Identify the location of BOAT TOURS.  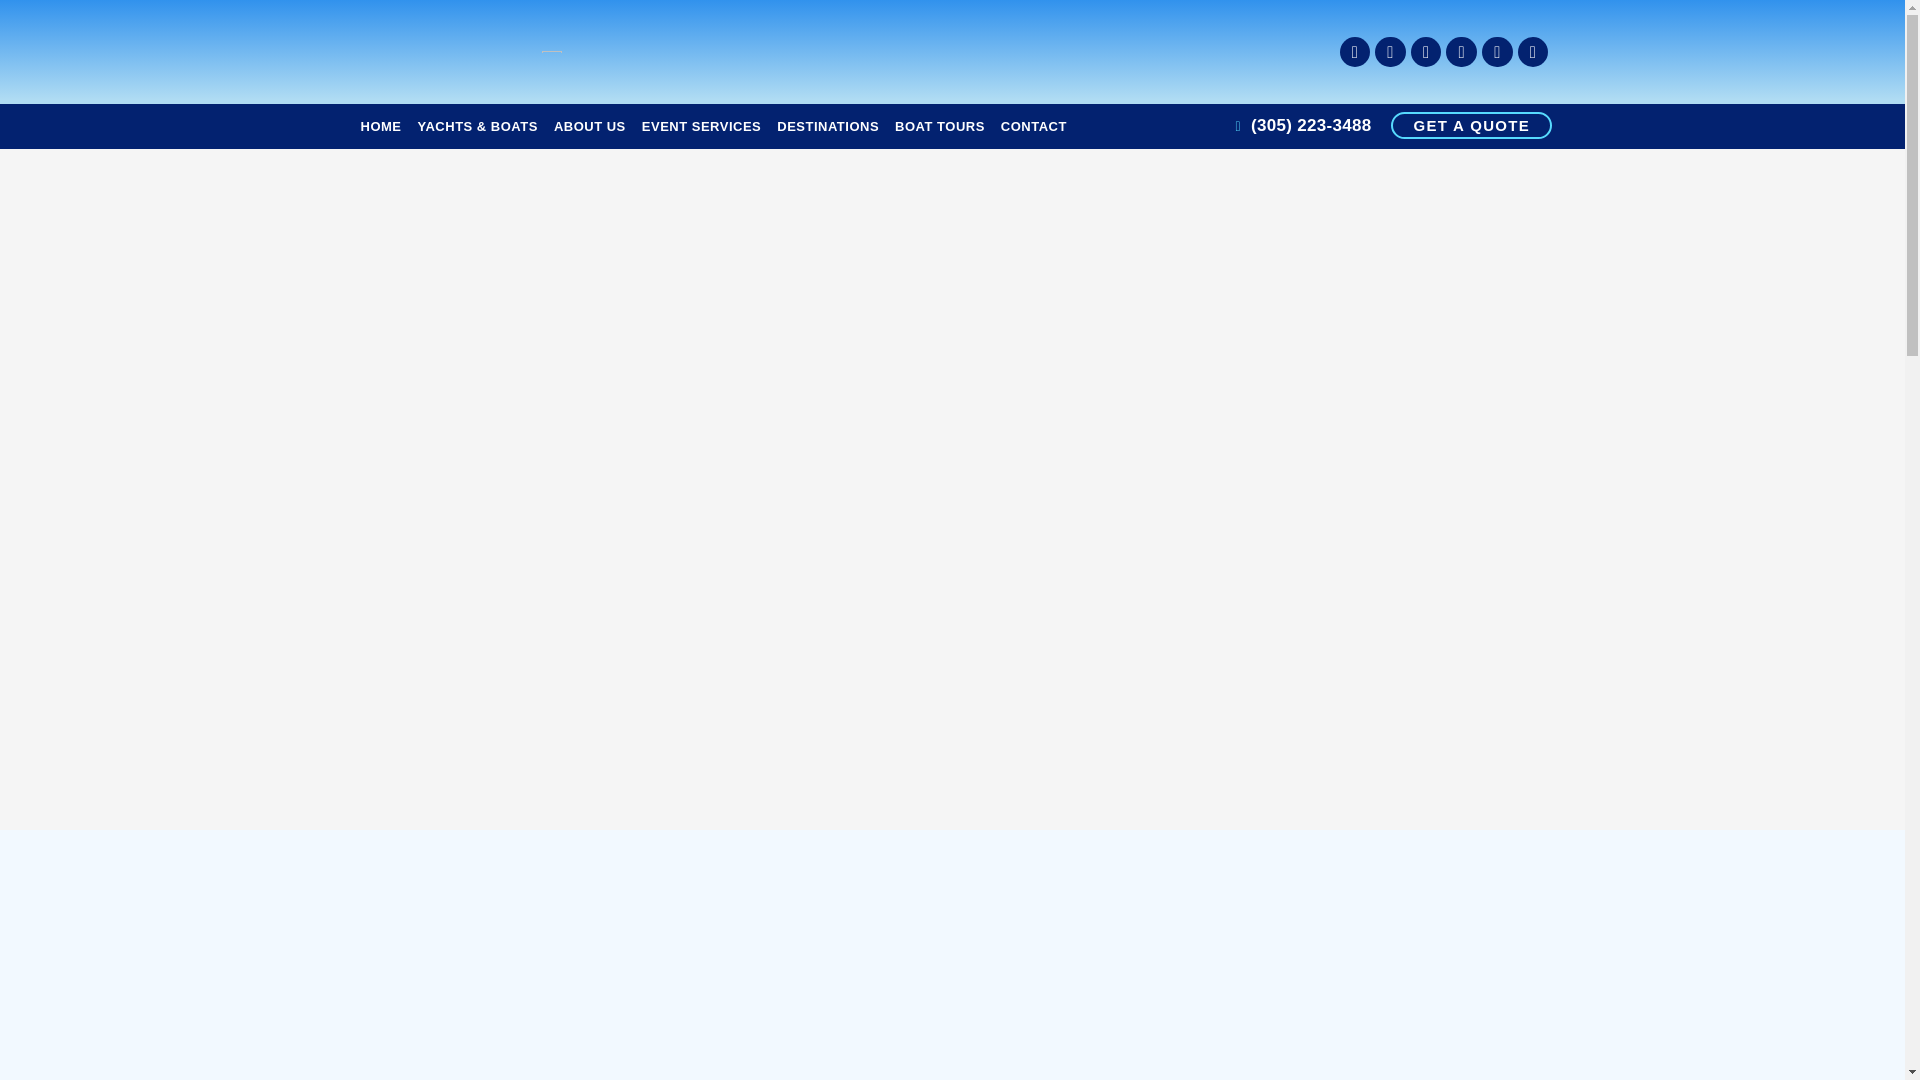
(940, 125).